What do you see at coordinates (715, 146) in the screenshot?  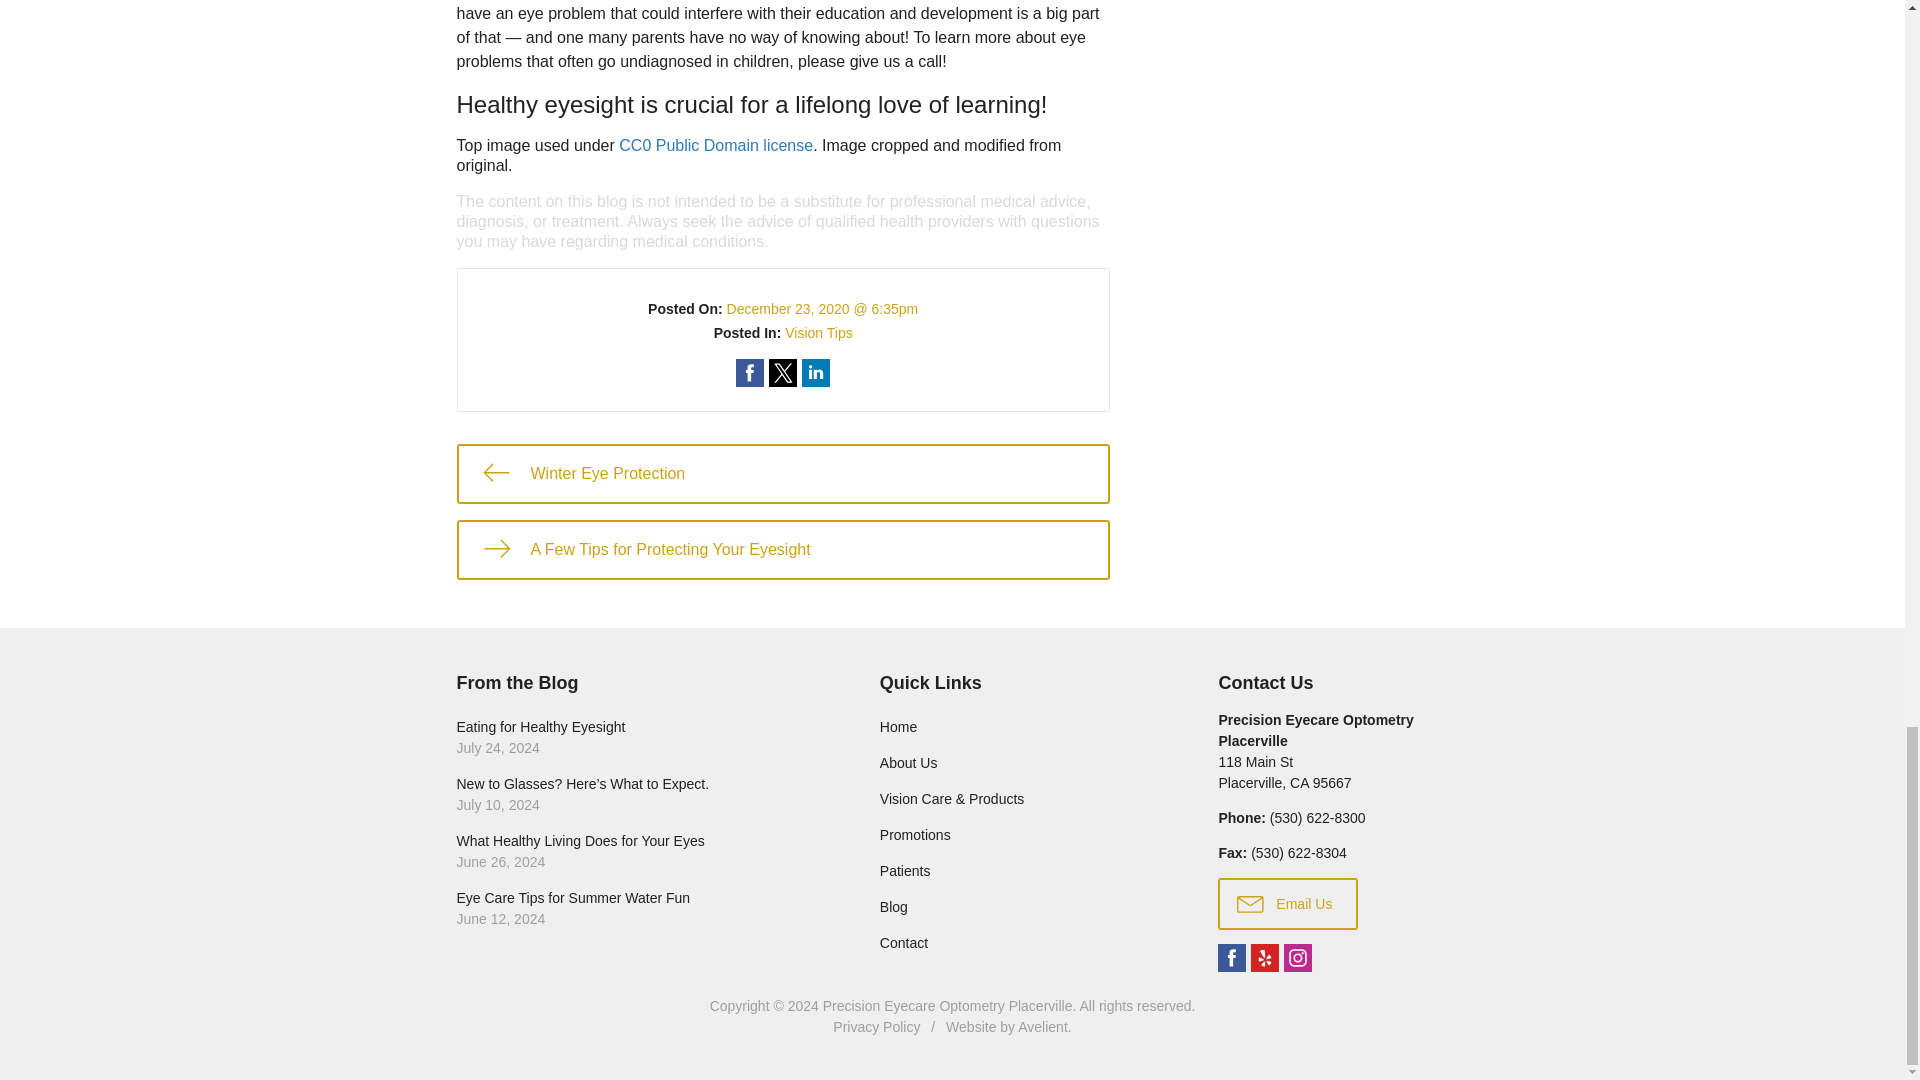 I see `CC0 Public Domain license` at bounding box center [715, 146].